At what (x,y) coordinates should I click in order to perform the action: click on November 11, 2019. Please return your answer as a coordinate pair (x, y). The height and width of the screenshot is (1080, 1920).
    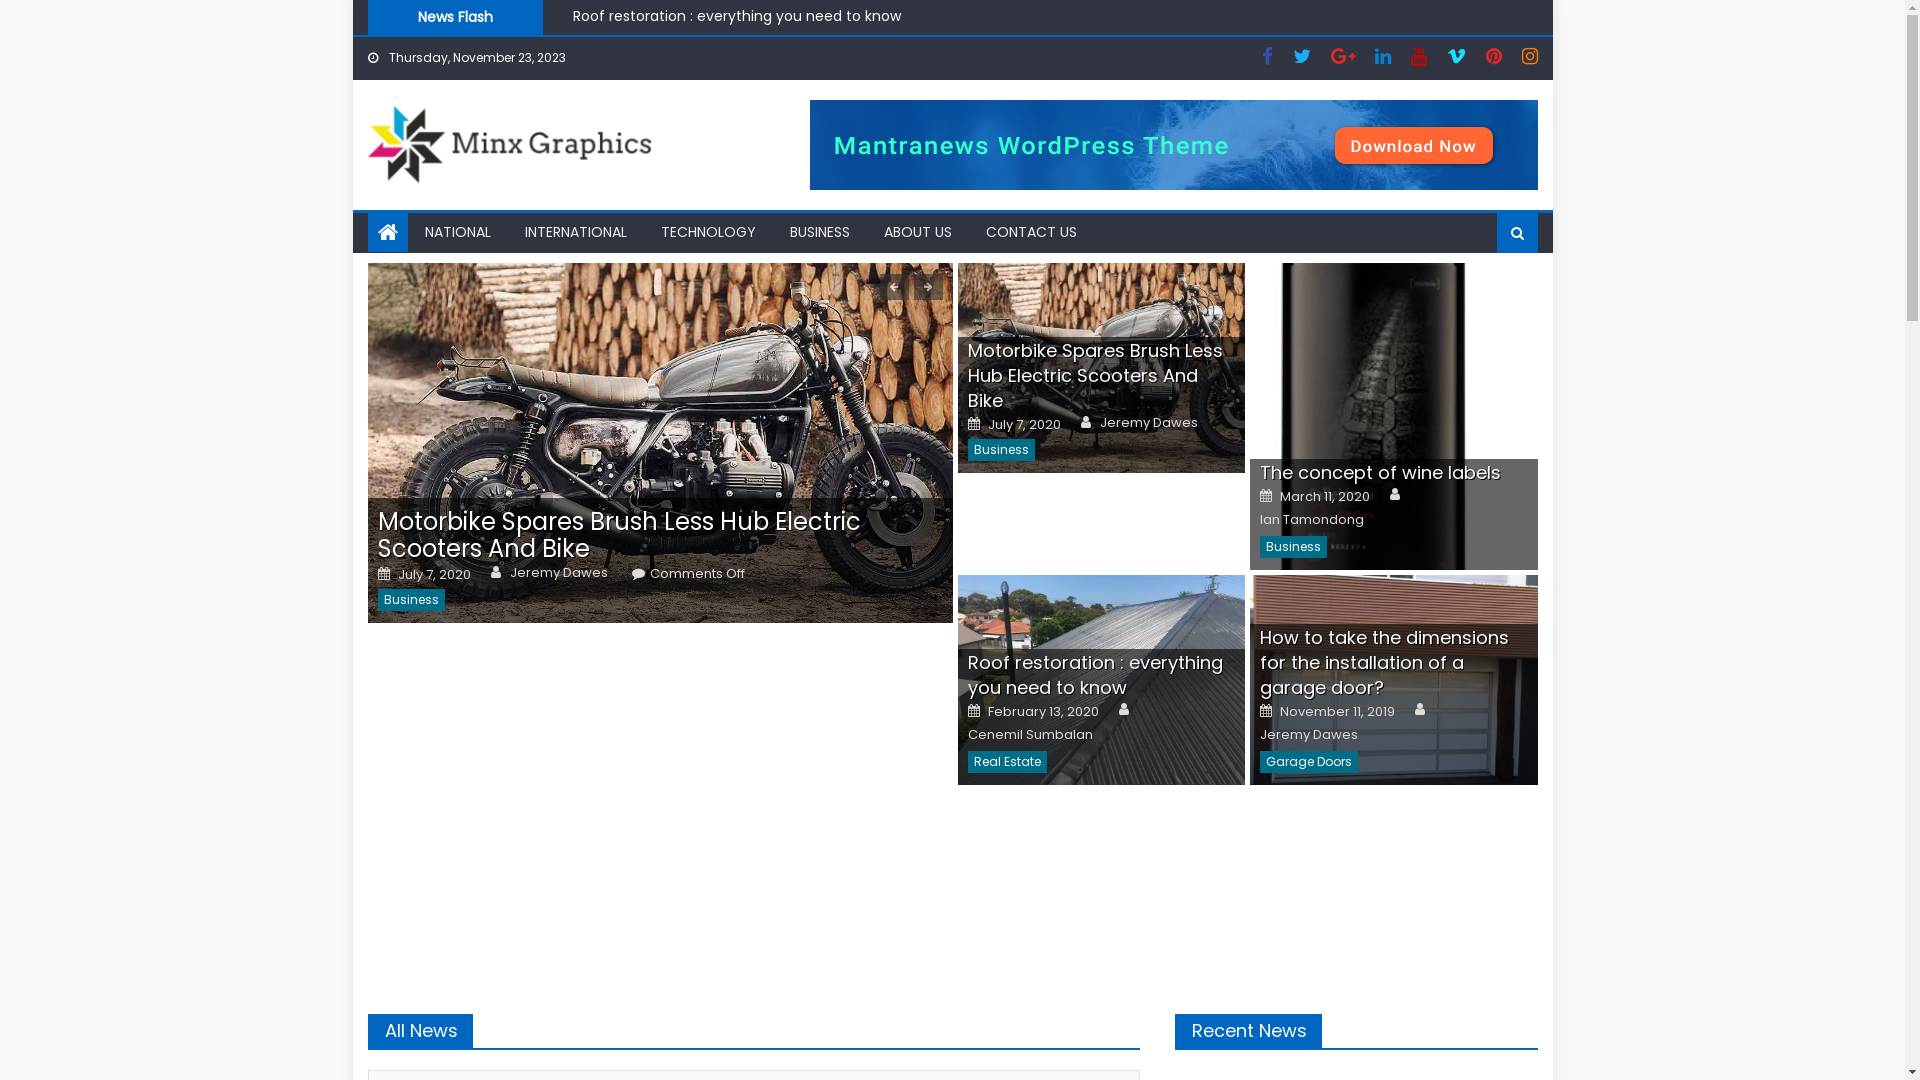
    Looking at the image, I should click on (1338, 712).